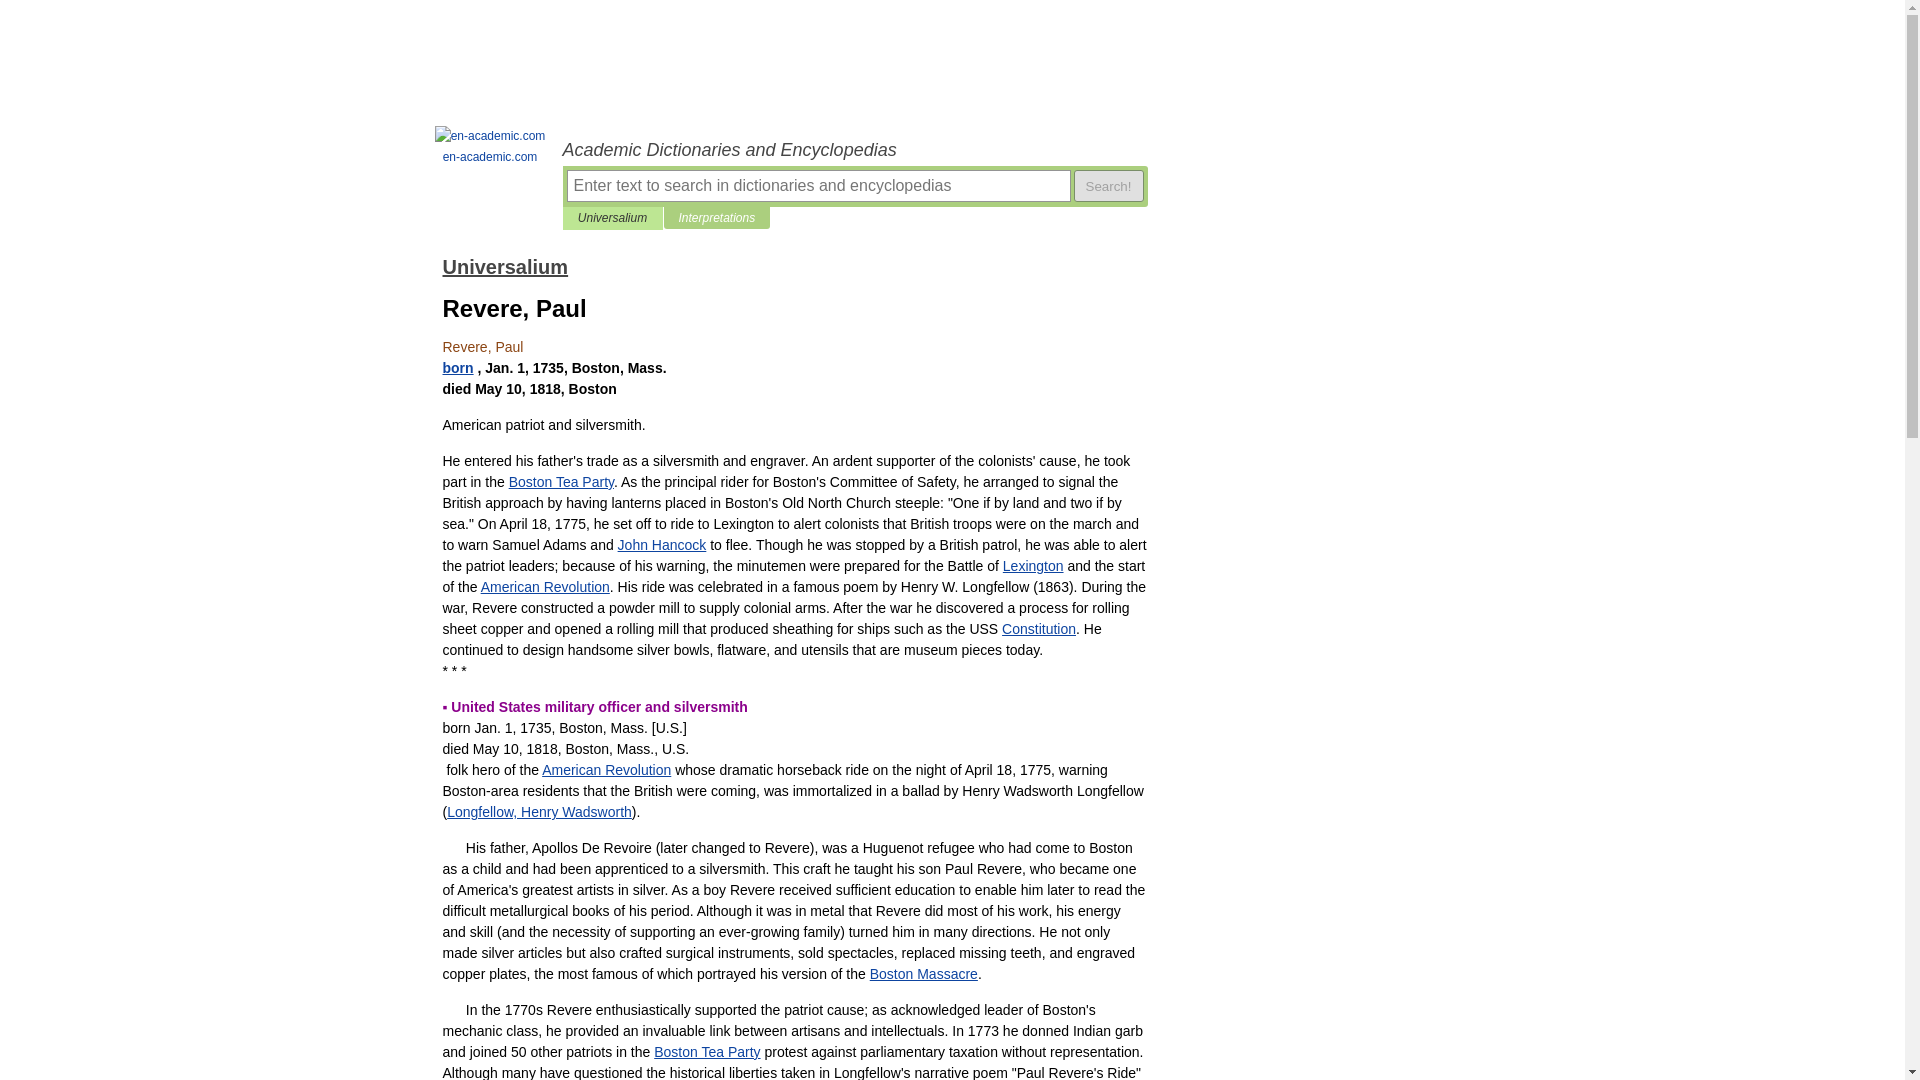 The height and width of the screenshot is (1080, 1920). Describe the element at coordinates (662, 544) in the screenshot. I see `John Hancock` at that location.